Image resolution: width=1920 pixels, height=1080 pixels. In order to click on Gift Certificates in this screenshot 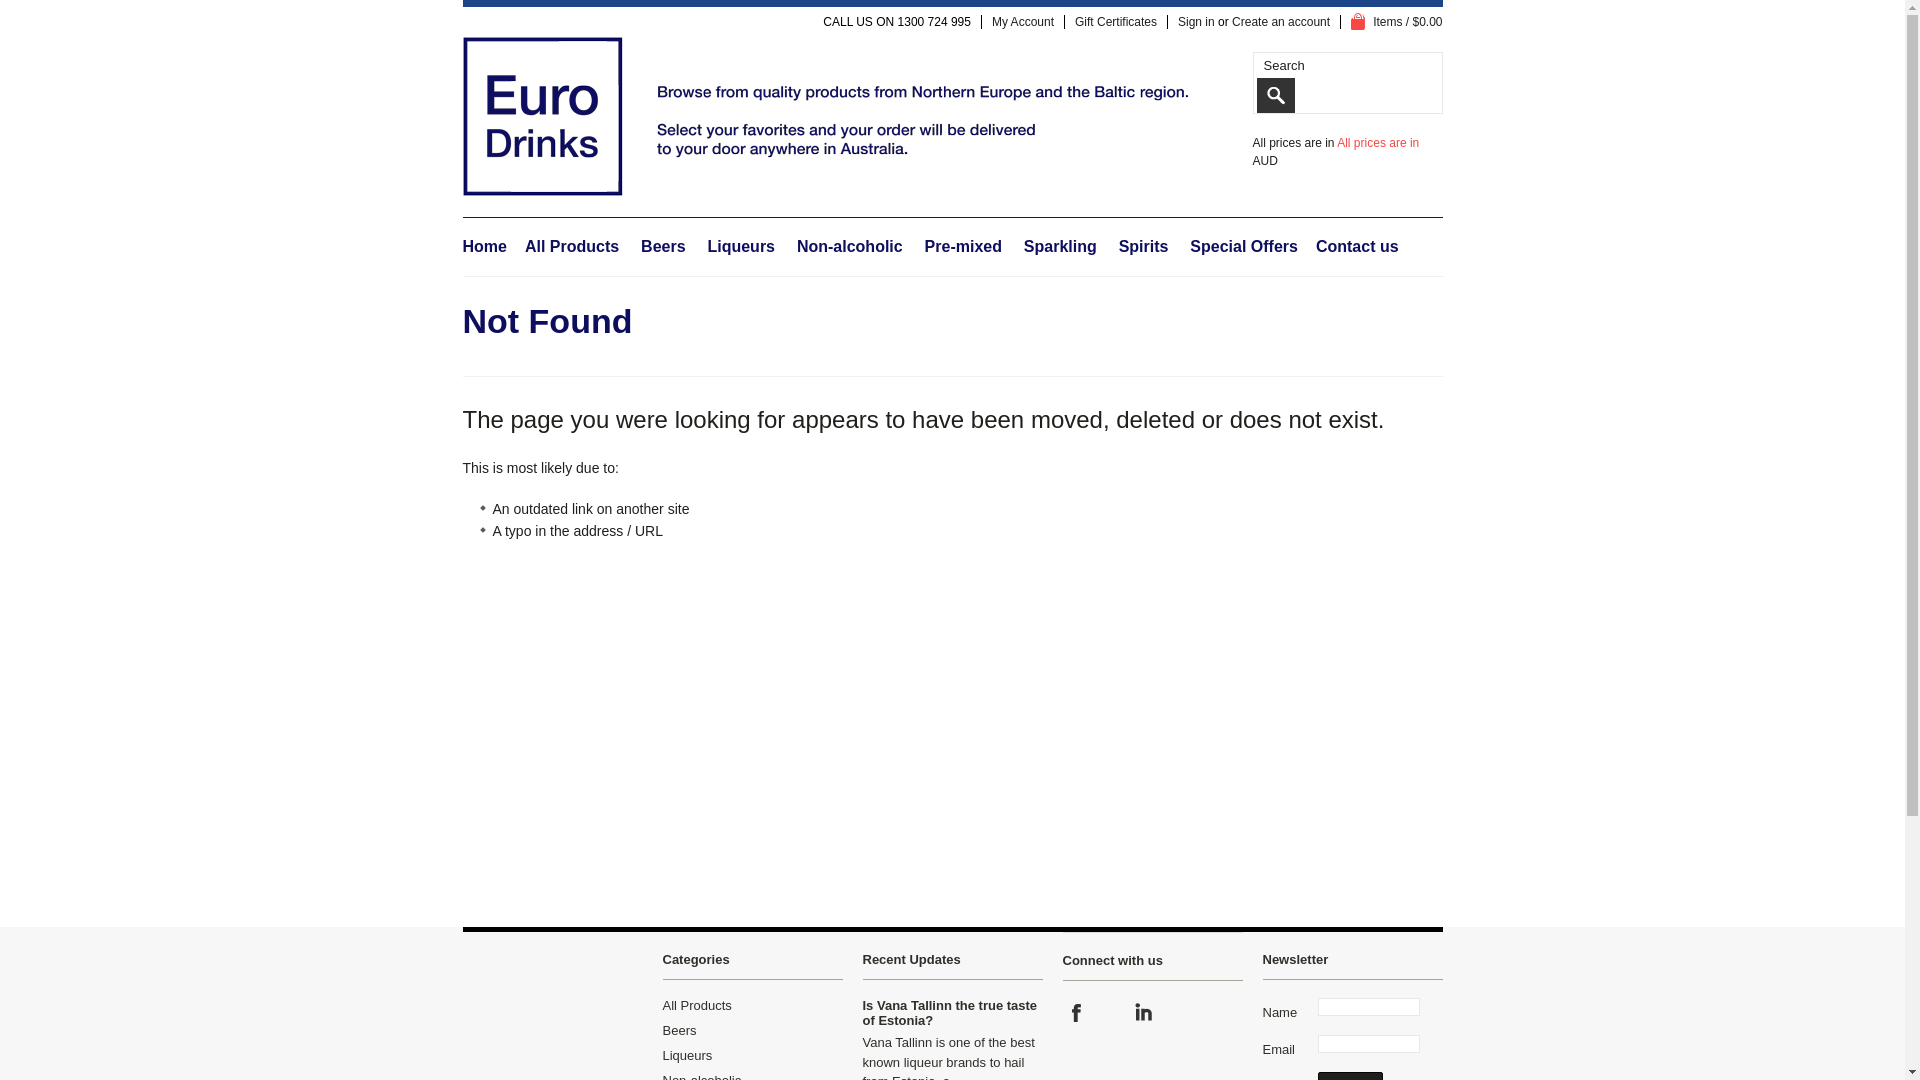, I will do `click(1116, 22)`.